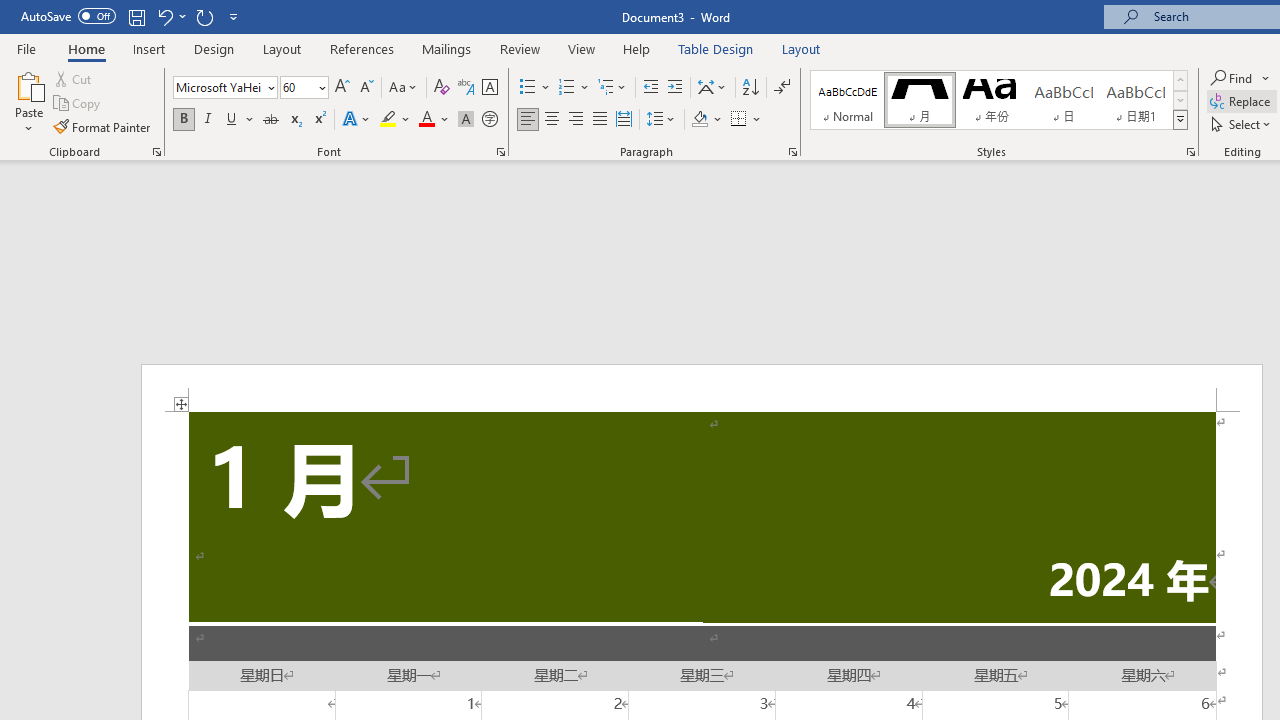 This screenshot has height=720, width=1280. Describe the element at coordinates (214, 48) in the screenshot. I see `Design` at that location.